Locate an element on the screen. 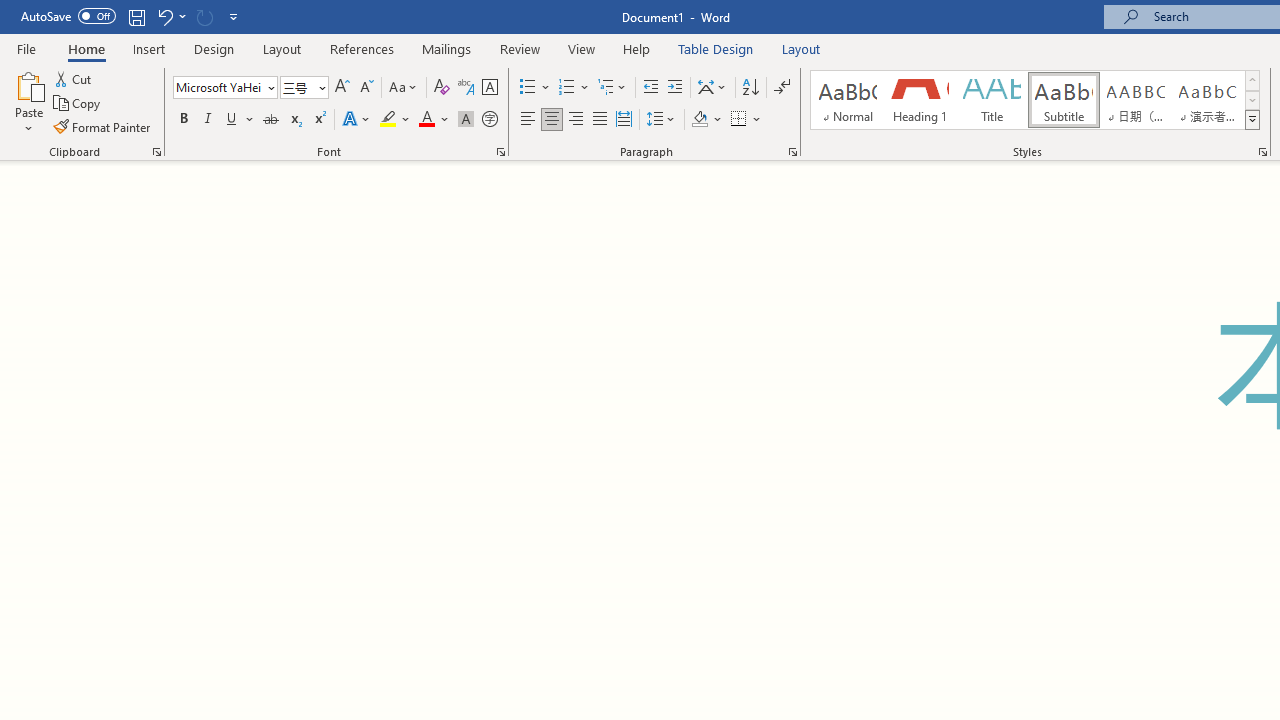 Image resolution: width=1280 pixels, height=720 pixels. Sort... is located at coordinates (750, 88).